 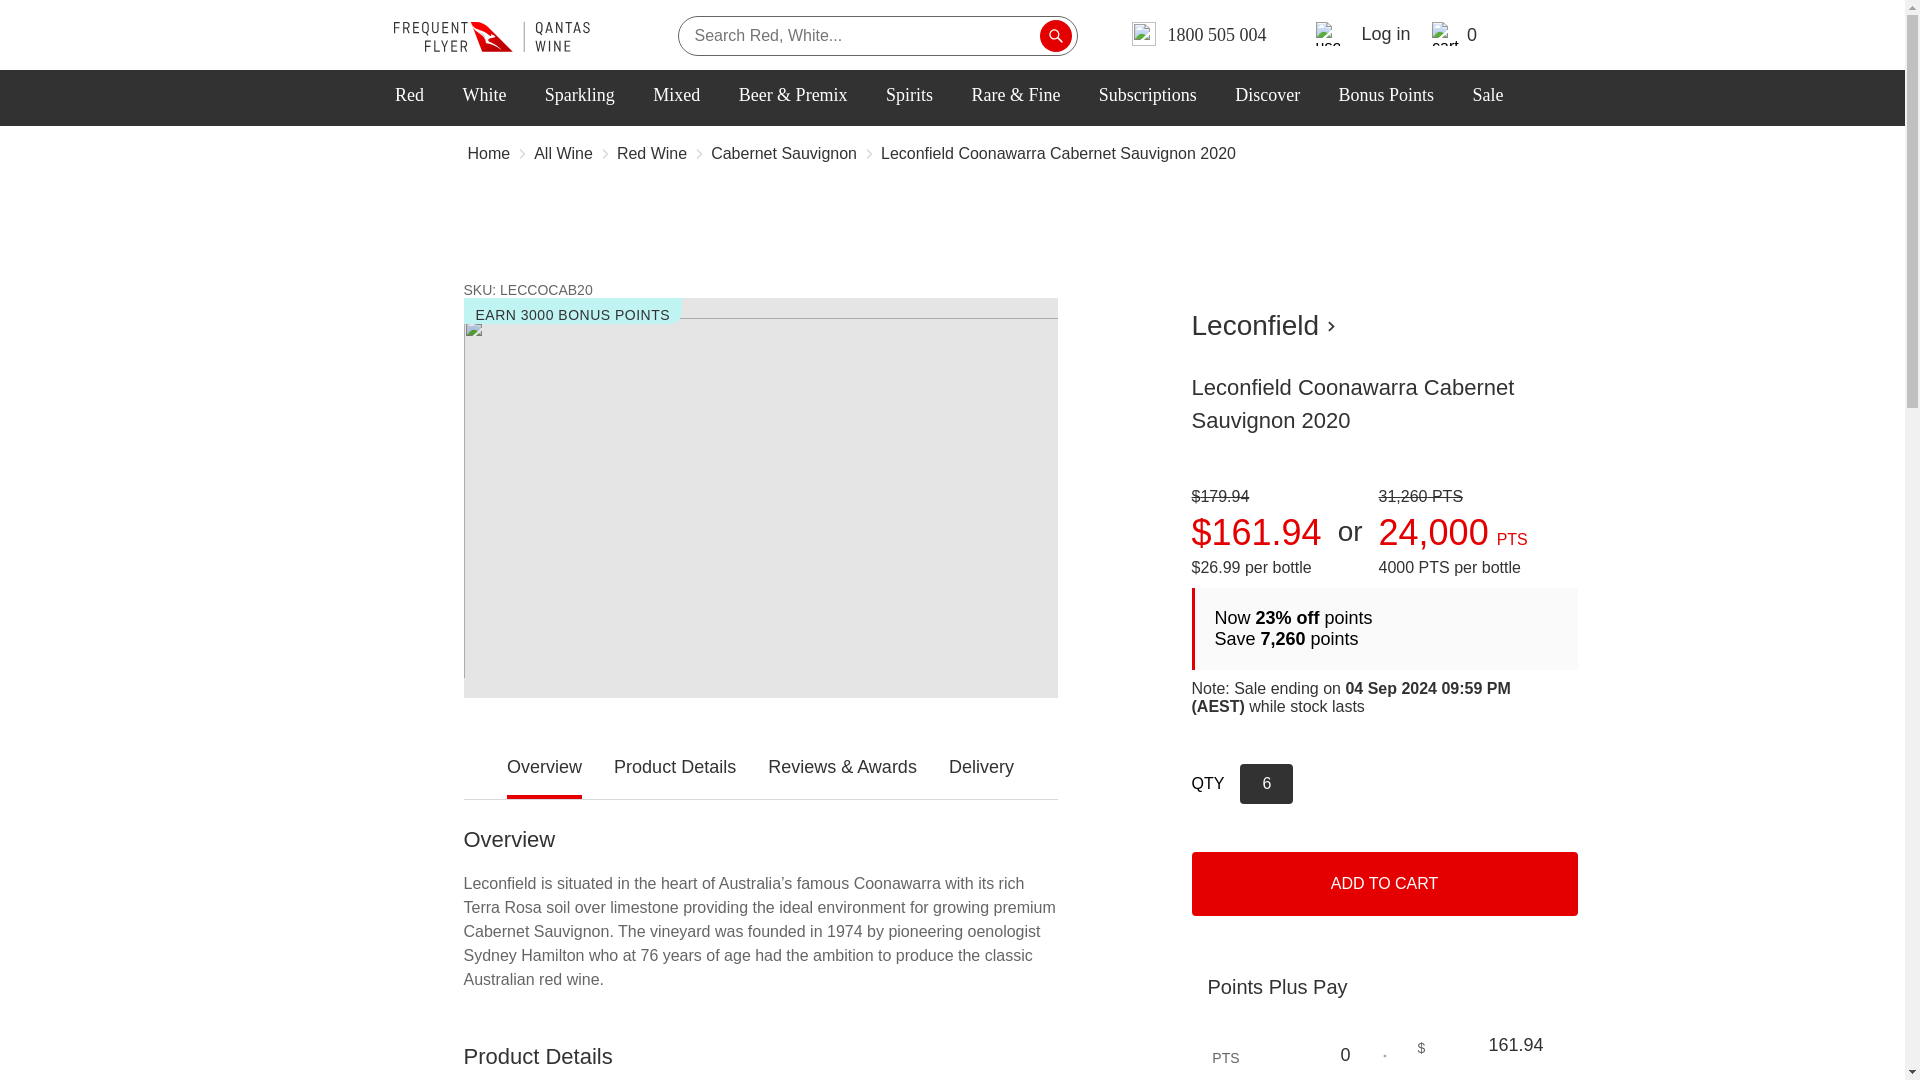 What do you see at coordinates (412, 94) in the screenshot?
I see `Red` at bounding box center [412, 94].